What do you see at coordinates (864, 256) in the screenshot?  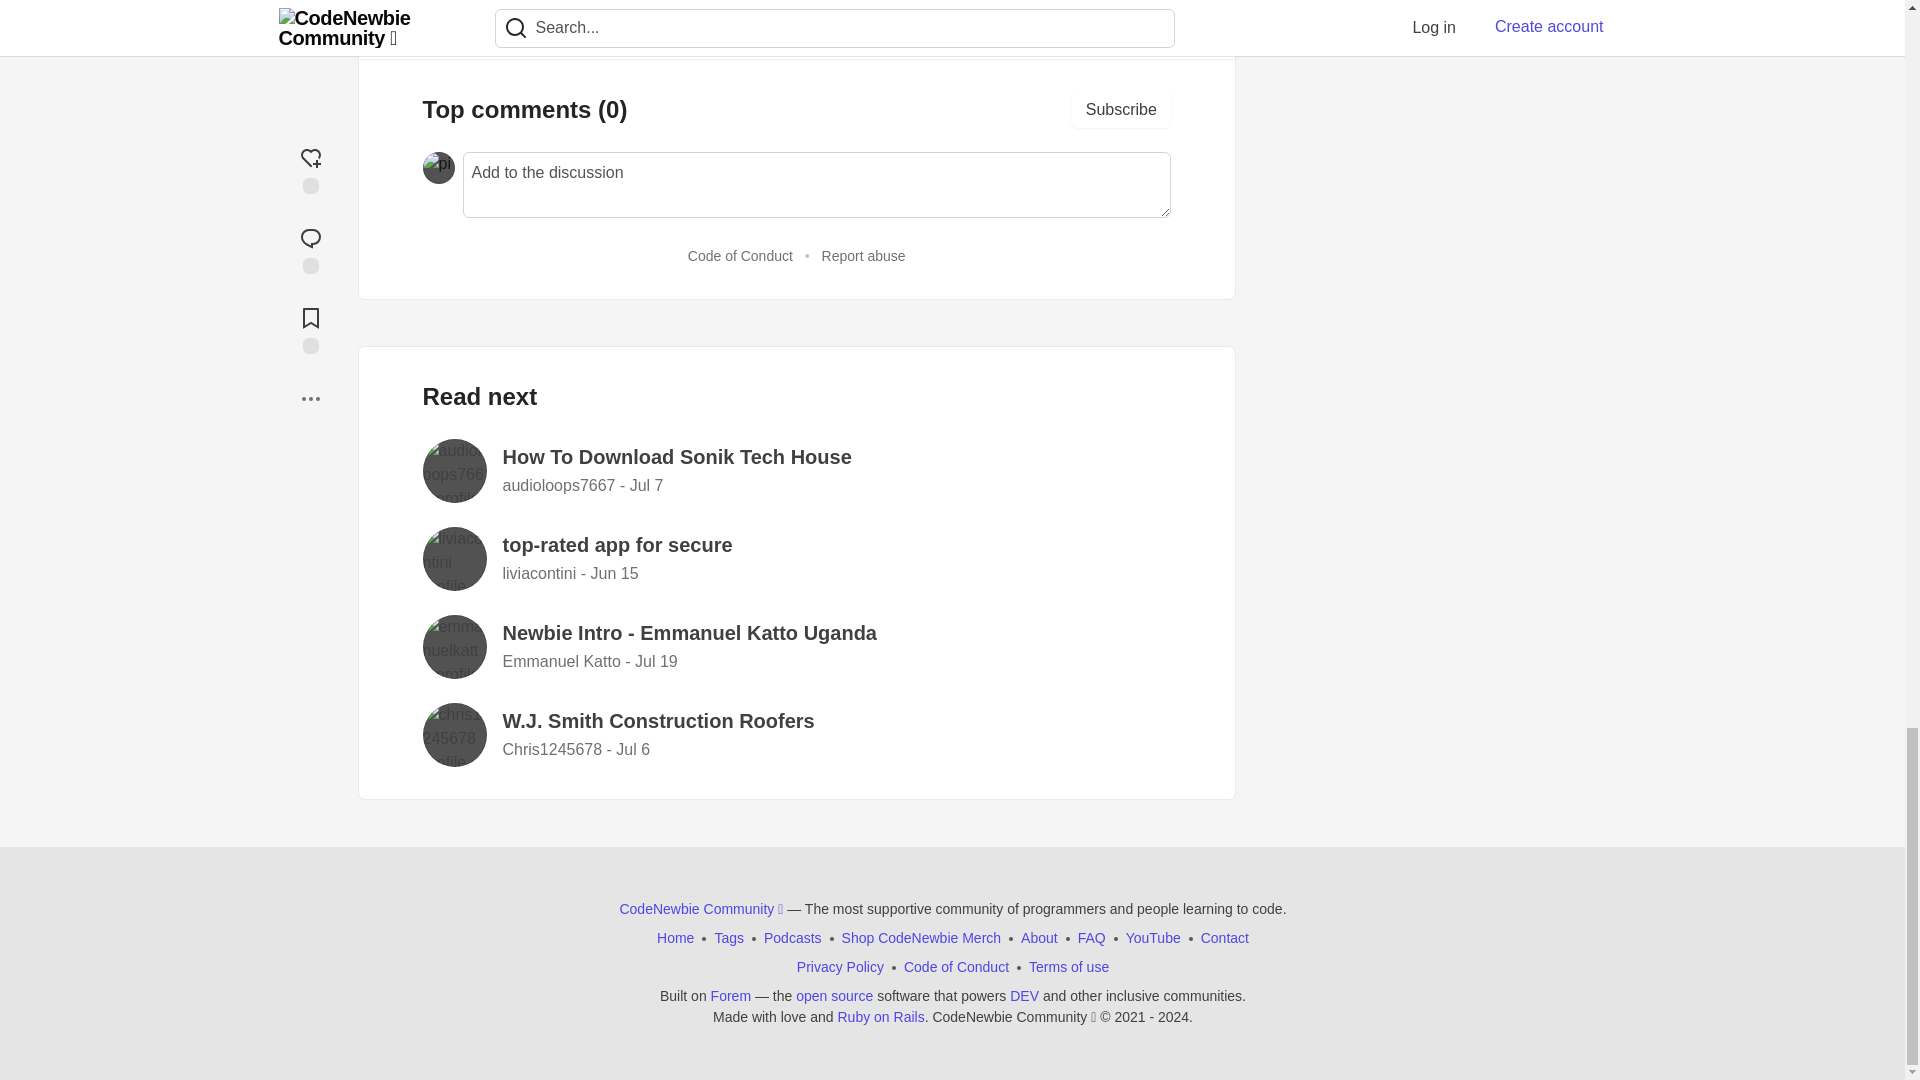 I see `Report abuse` at bounding box center [864, 256].